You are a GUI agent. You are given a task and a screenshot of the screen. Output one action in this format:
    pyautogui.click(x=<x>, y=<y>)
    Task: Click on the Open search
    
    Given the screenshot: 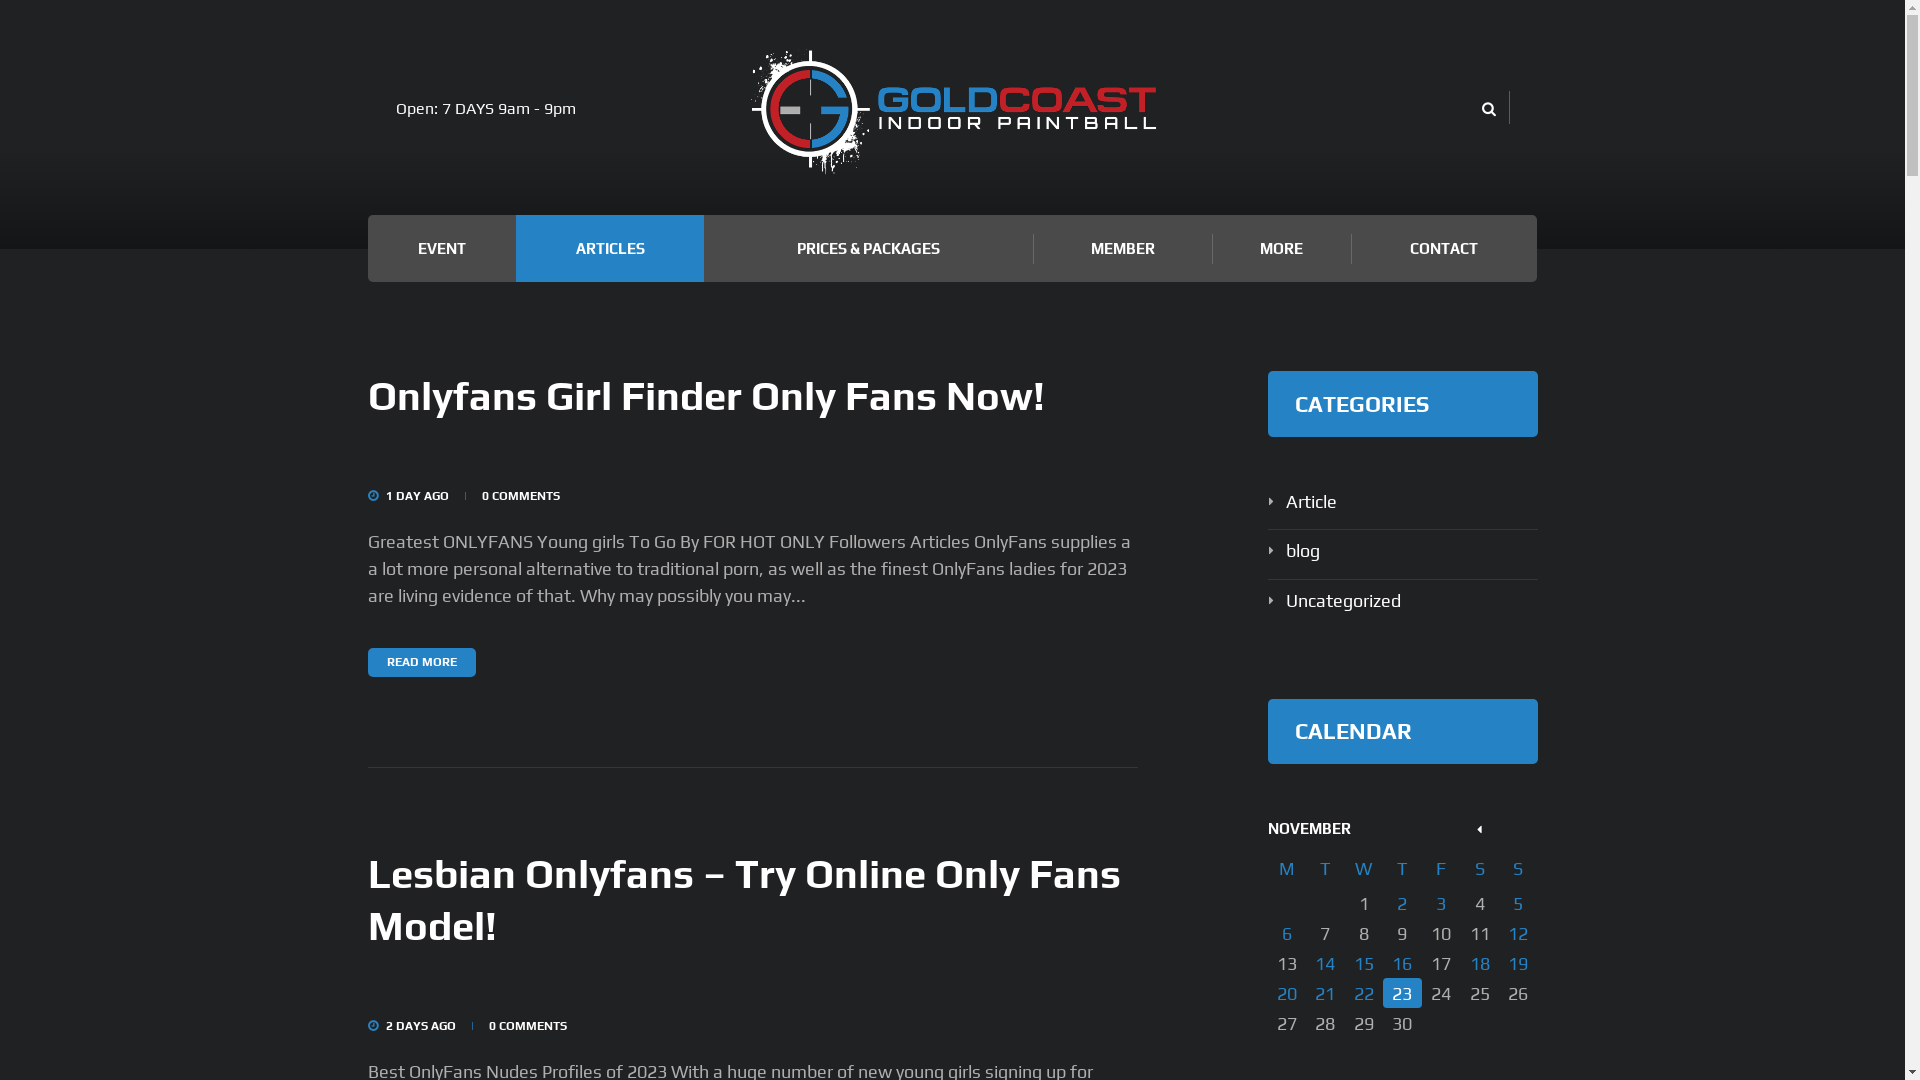 What is the action you would take?
    pyautogui.click(x=1487, y=110)
    